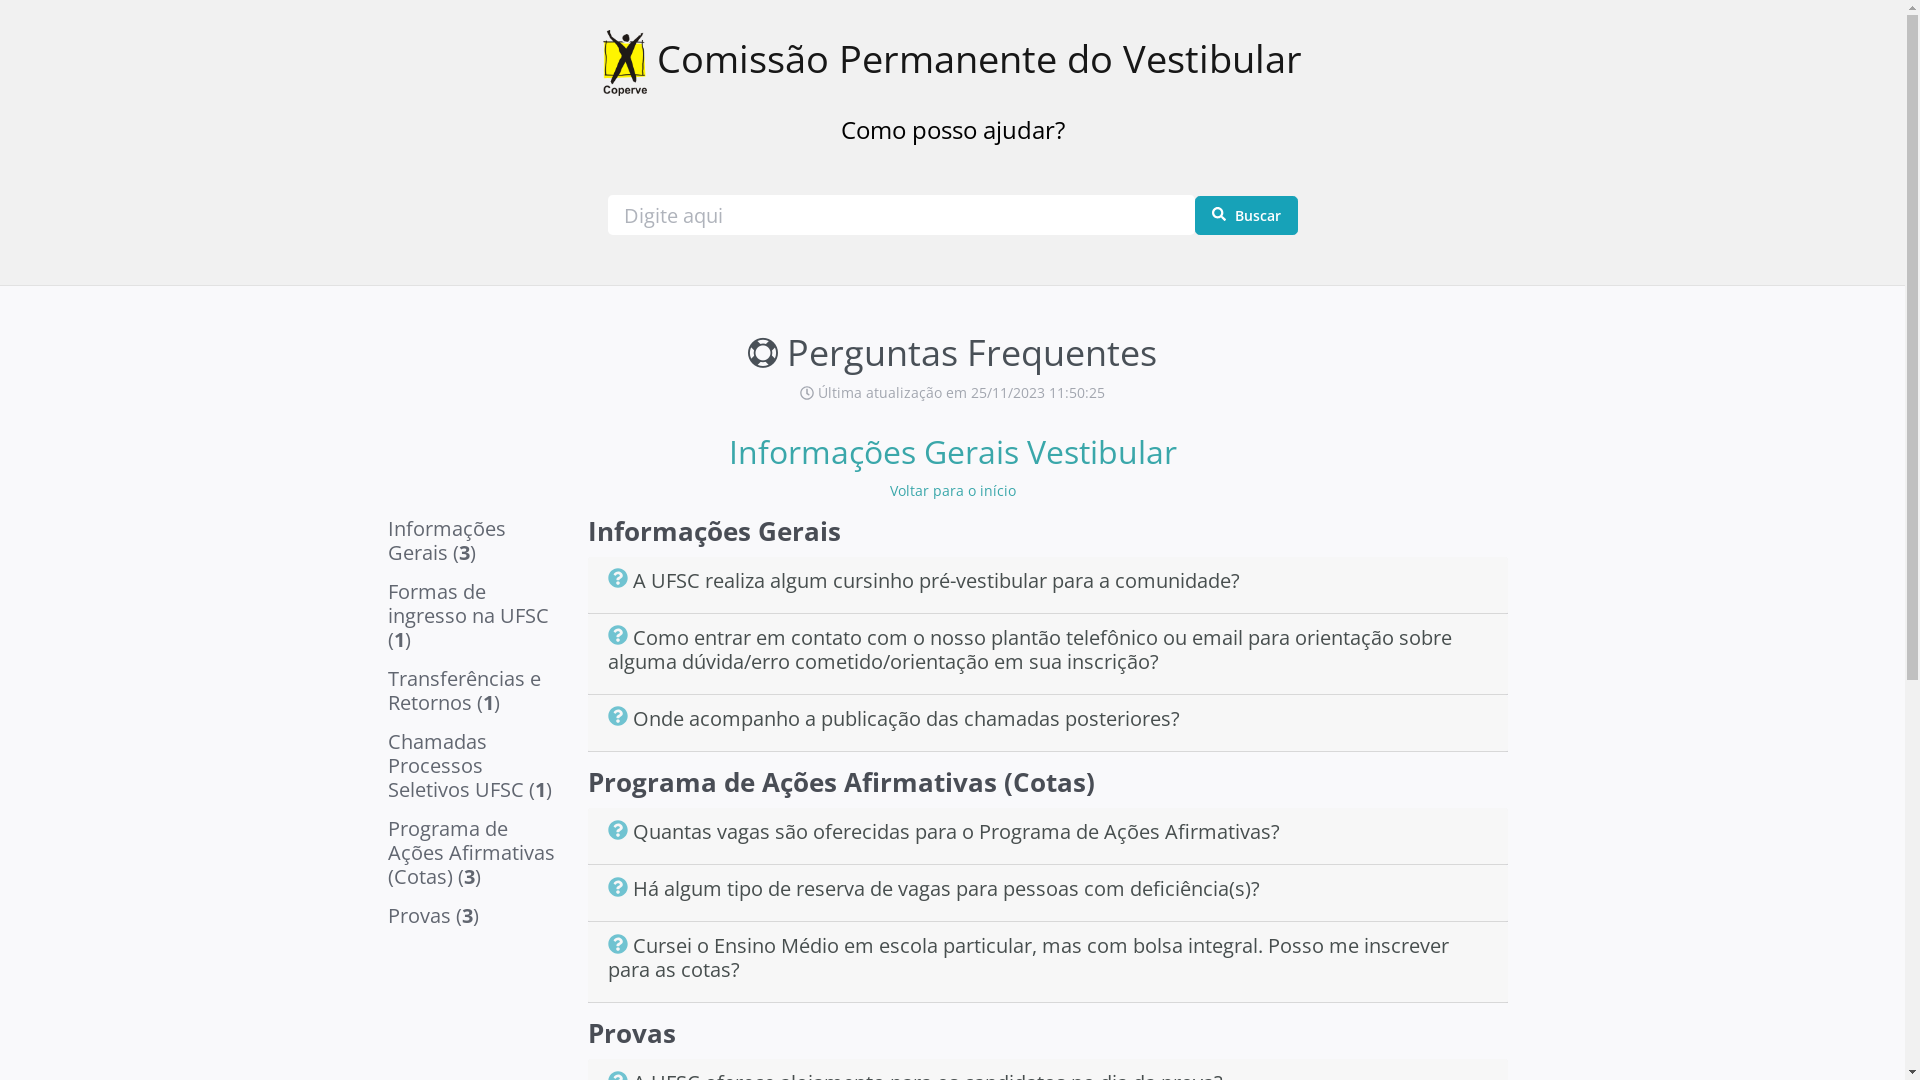 The height and width of the screenshot is (1080, 1920). I want to click on Provas (3), so click(477, 920).